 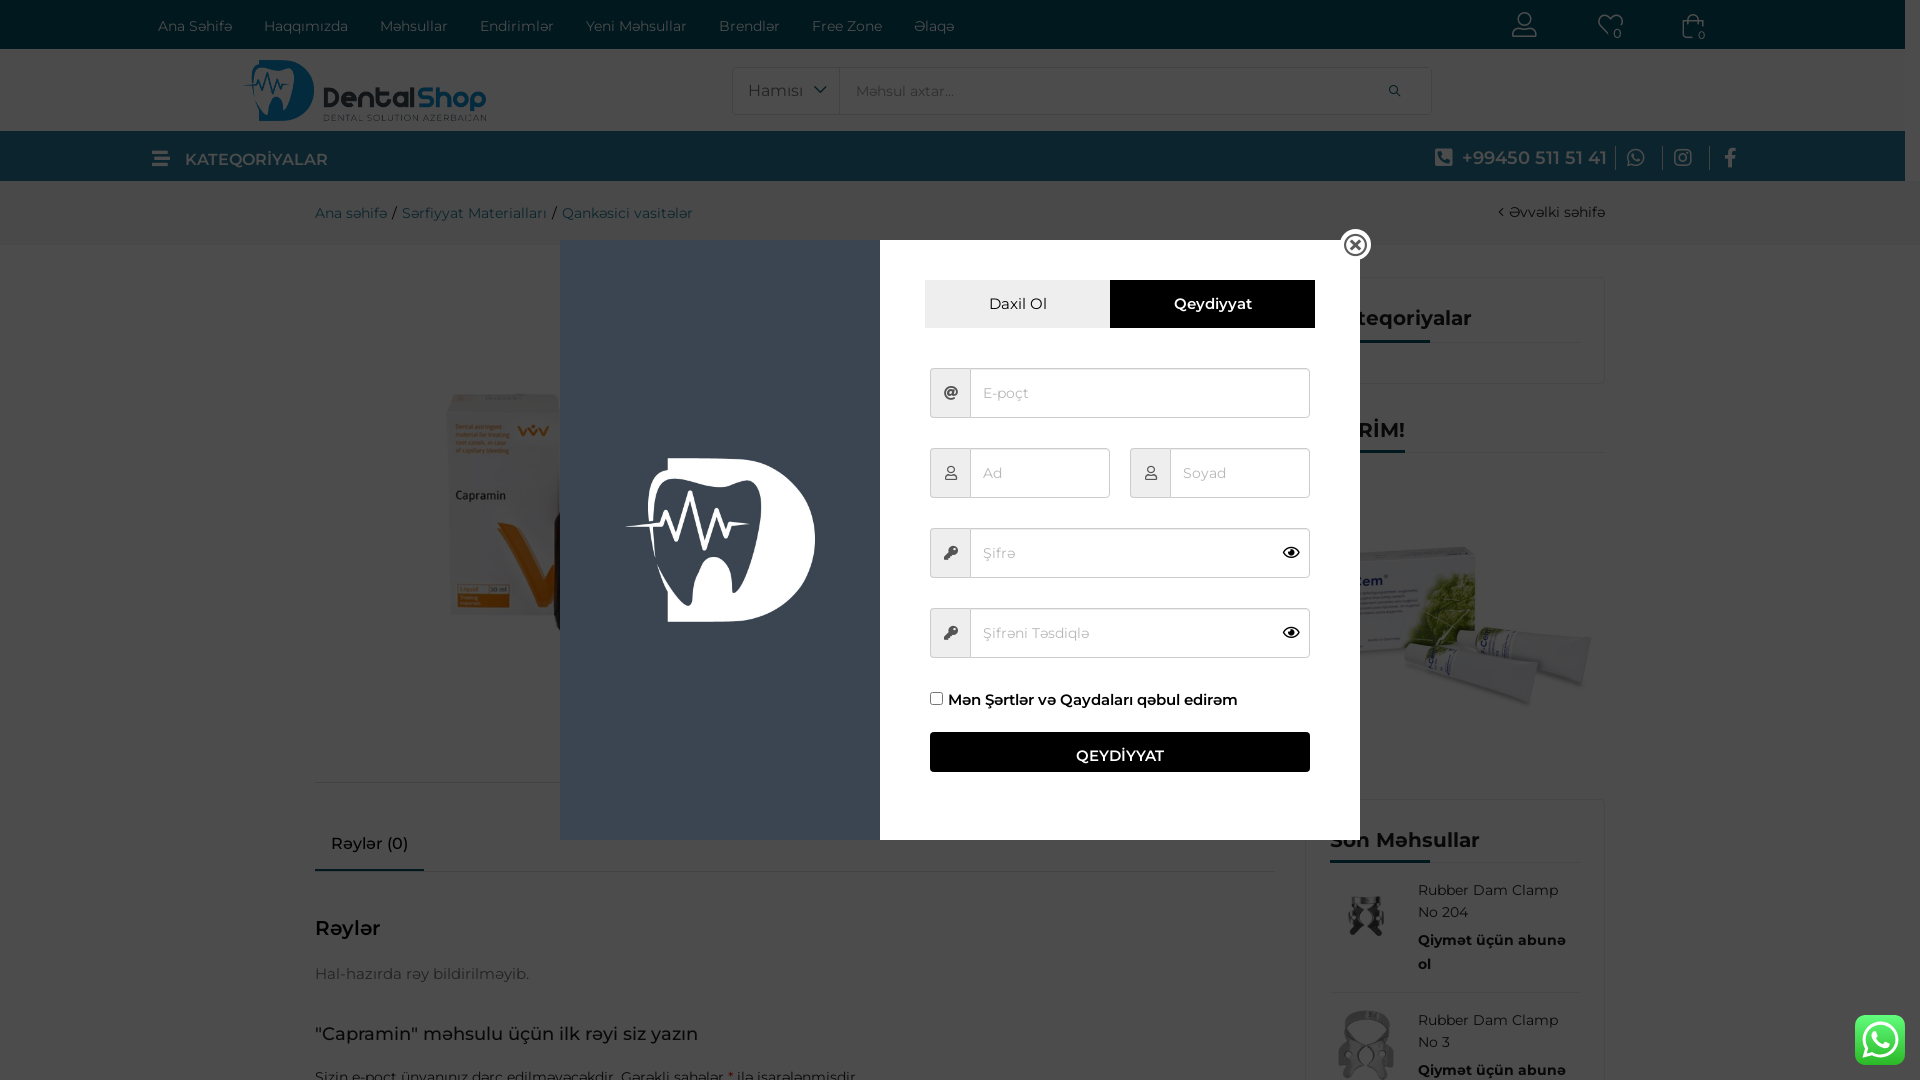 What do you see at coordinates (878, 609) in the screenshot?
I see `Capramin` at bounding box center [878, 609].